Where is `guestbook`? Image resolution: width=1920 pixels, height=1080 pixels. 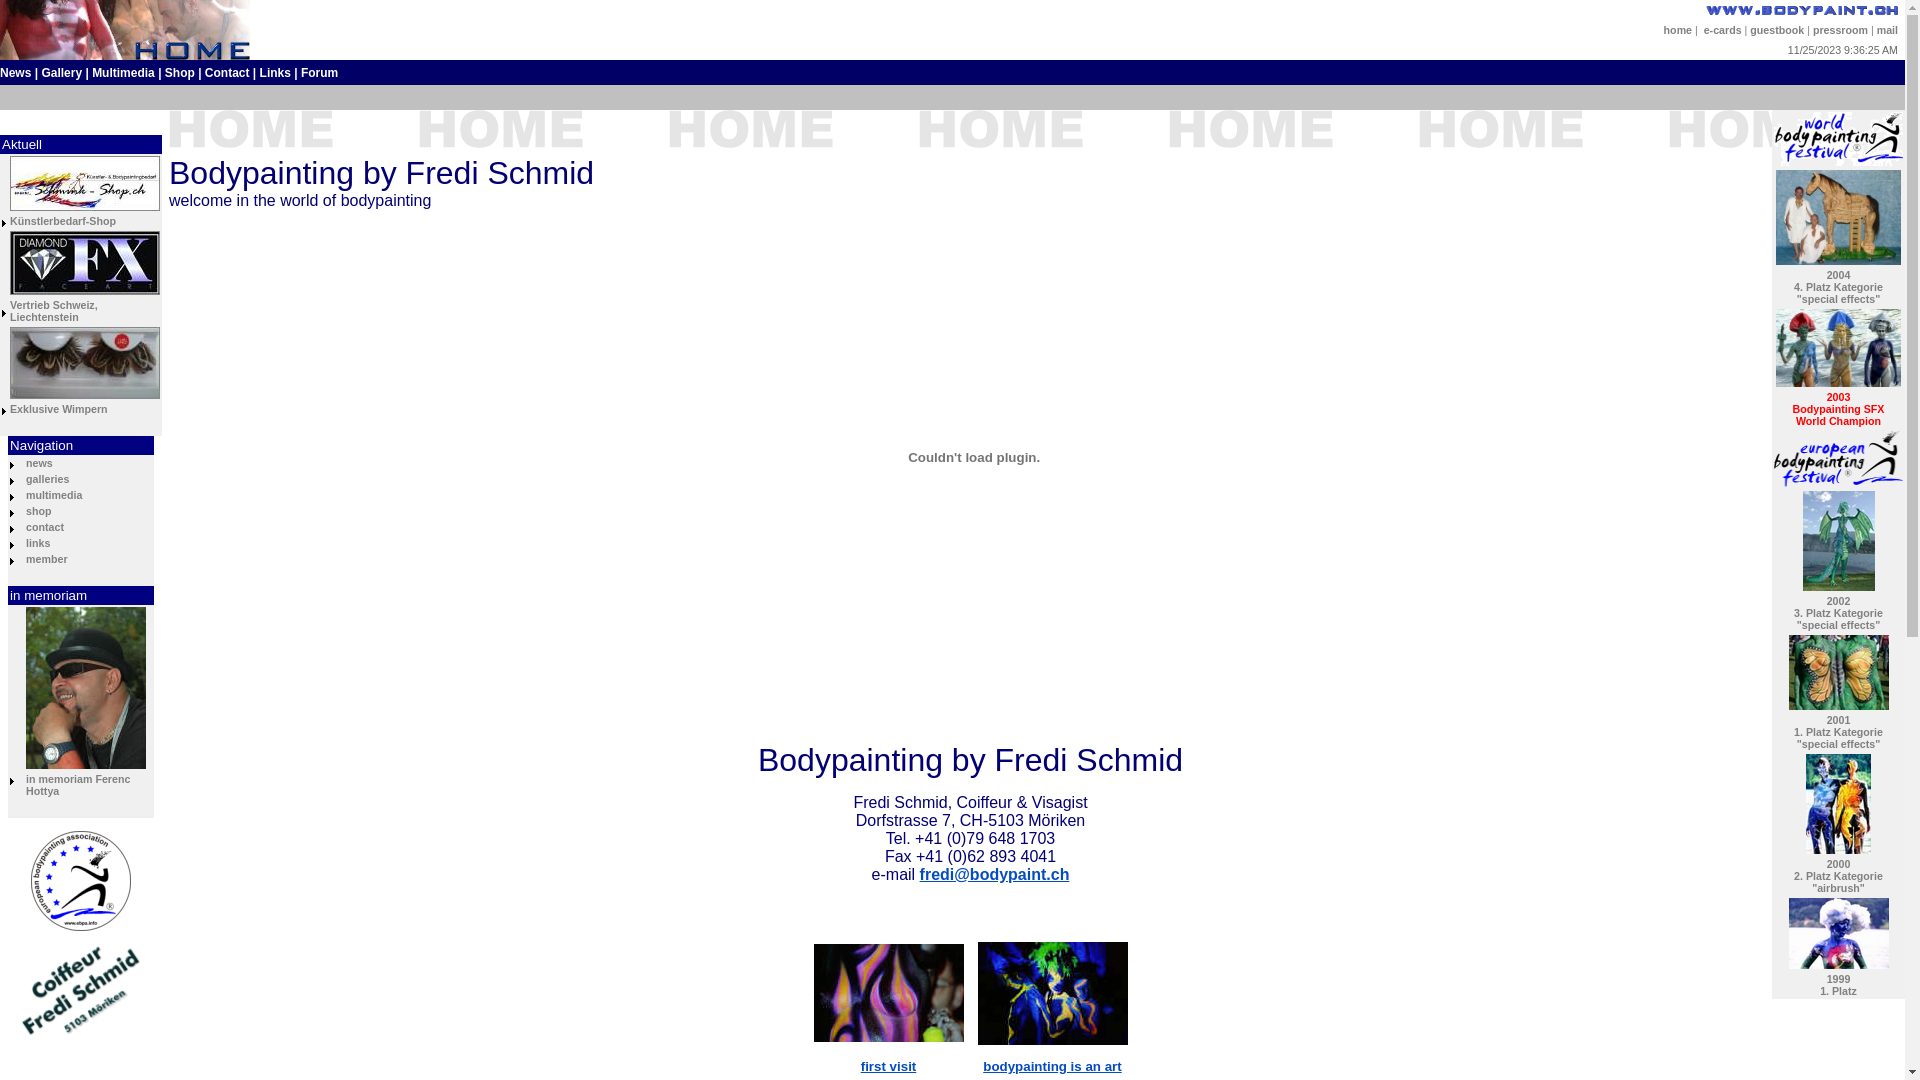
guestbook is located at coordinates (1777, 30).